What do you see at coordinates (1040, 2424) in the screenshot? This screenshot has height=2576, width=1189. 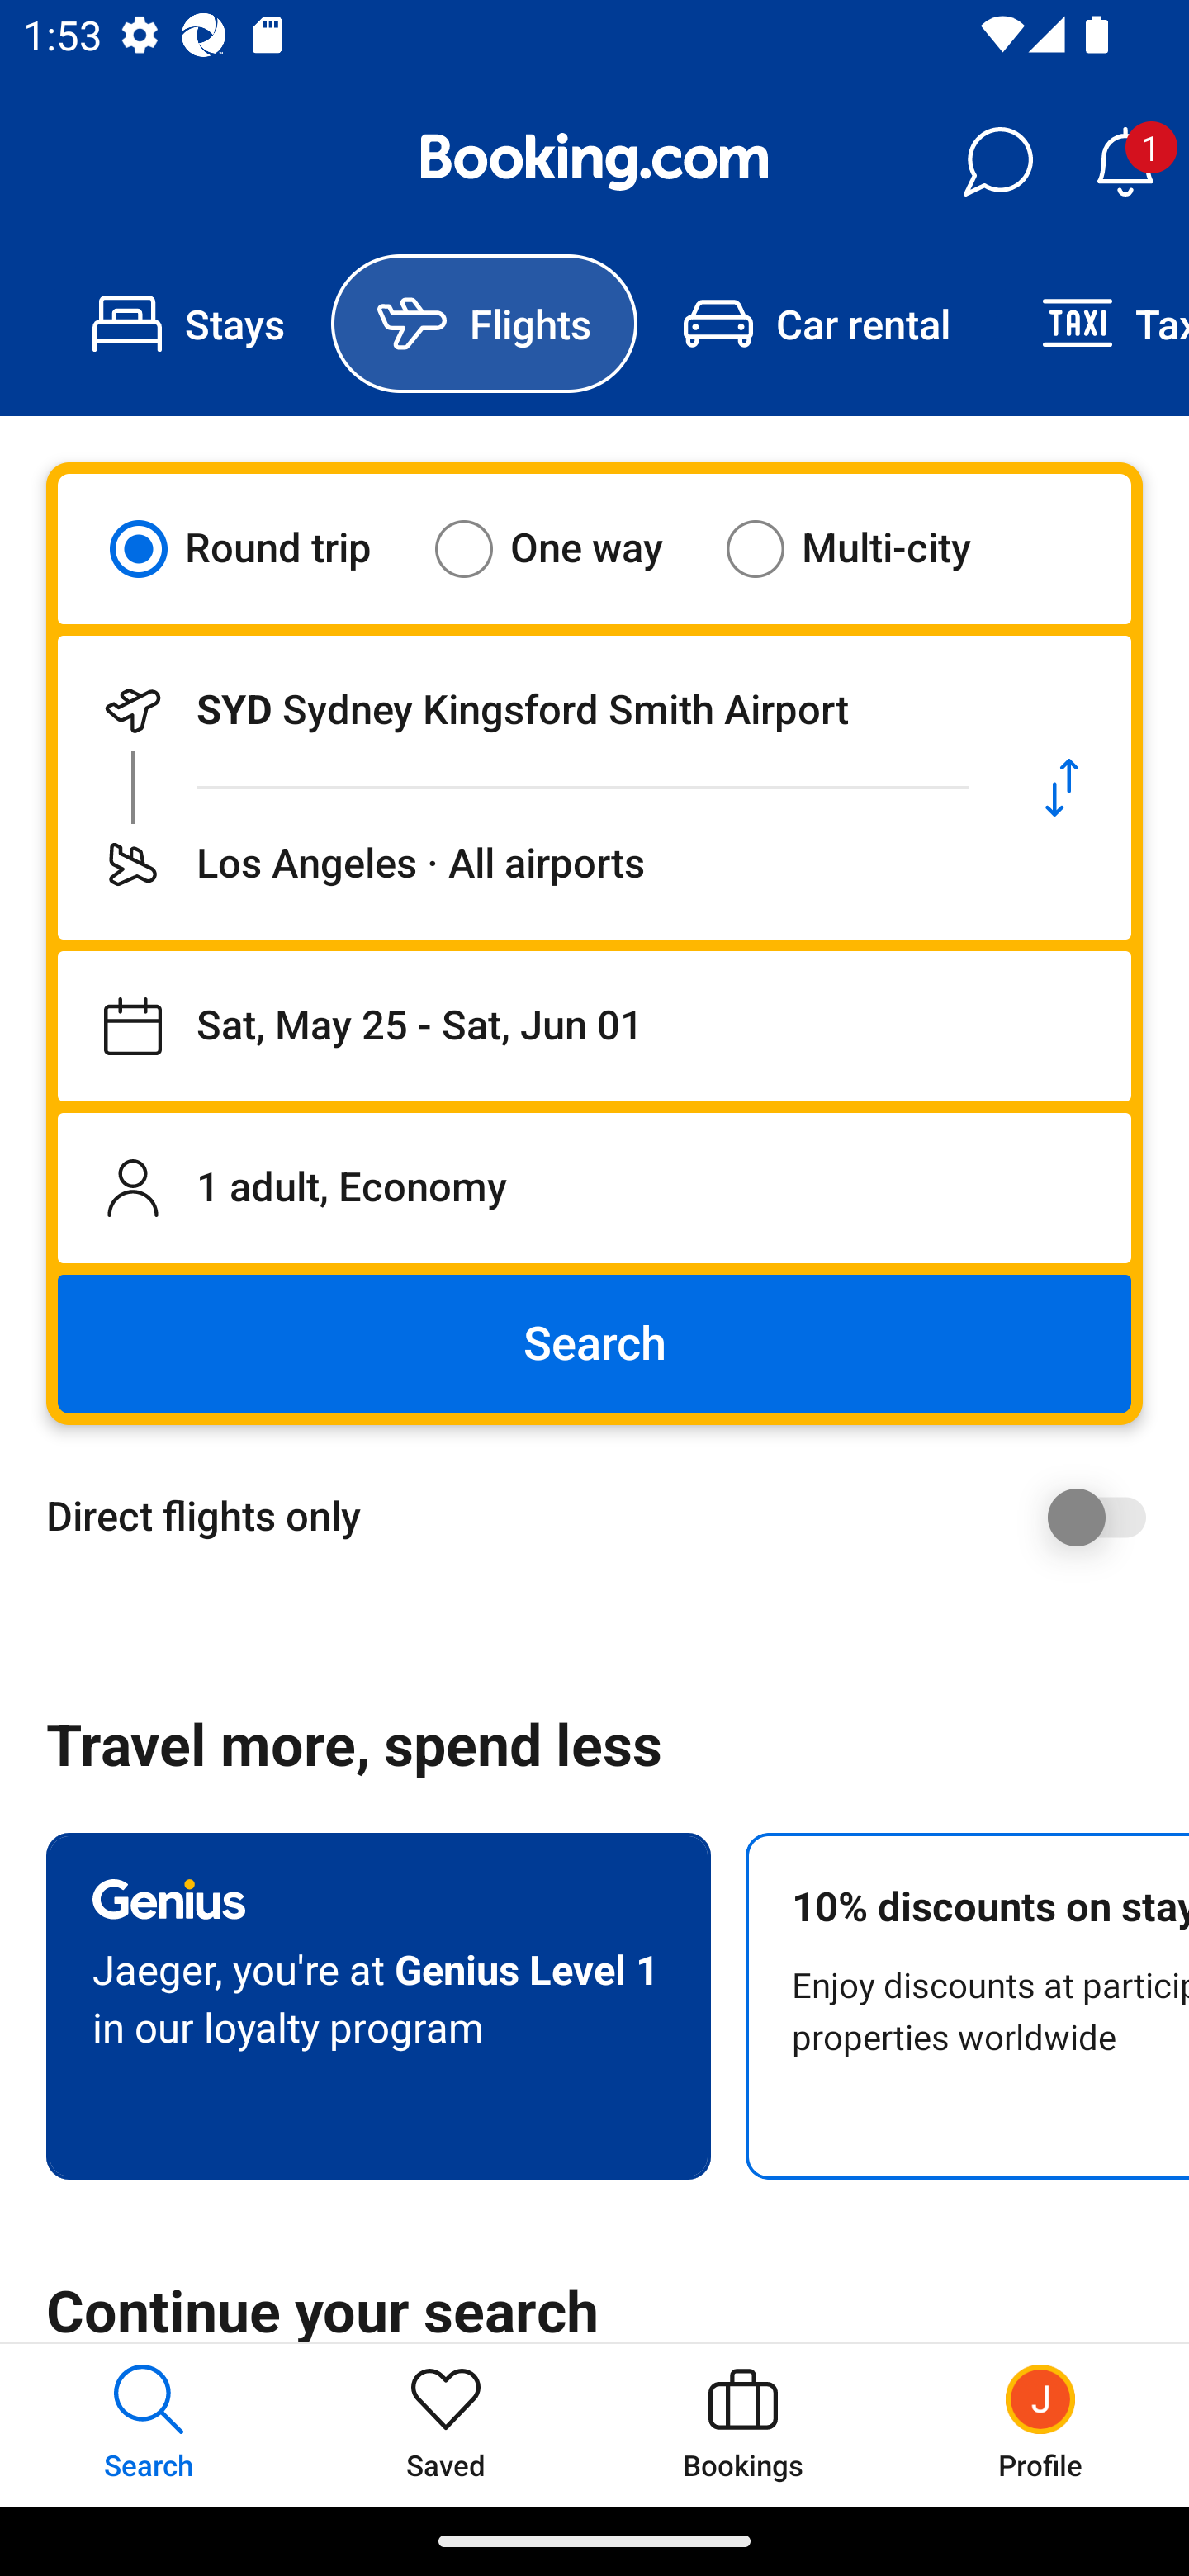 I see `Profile` at bounding box center [1040, 2424].